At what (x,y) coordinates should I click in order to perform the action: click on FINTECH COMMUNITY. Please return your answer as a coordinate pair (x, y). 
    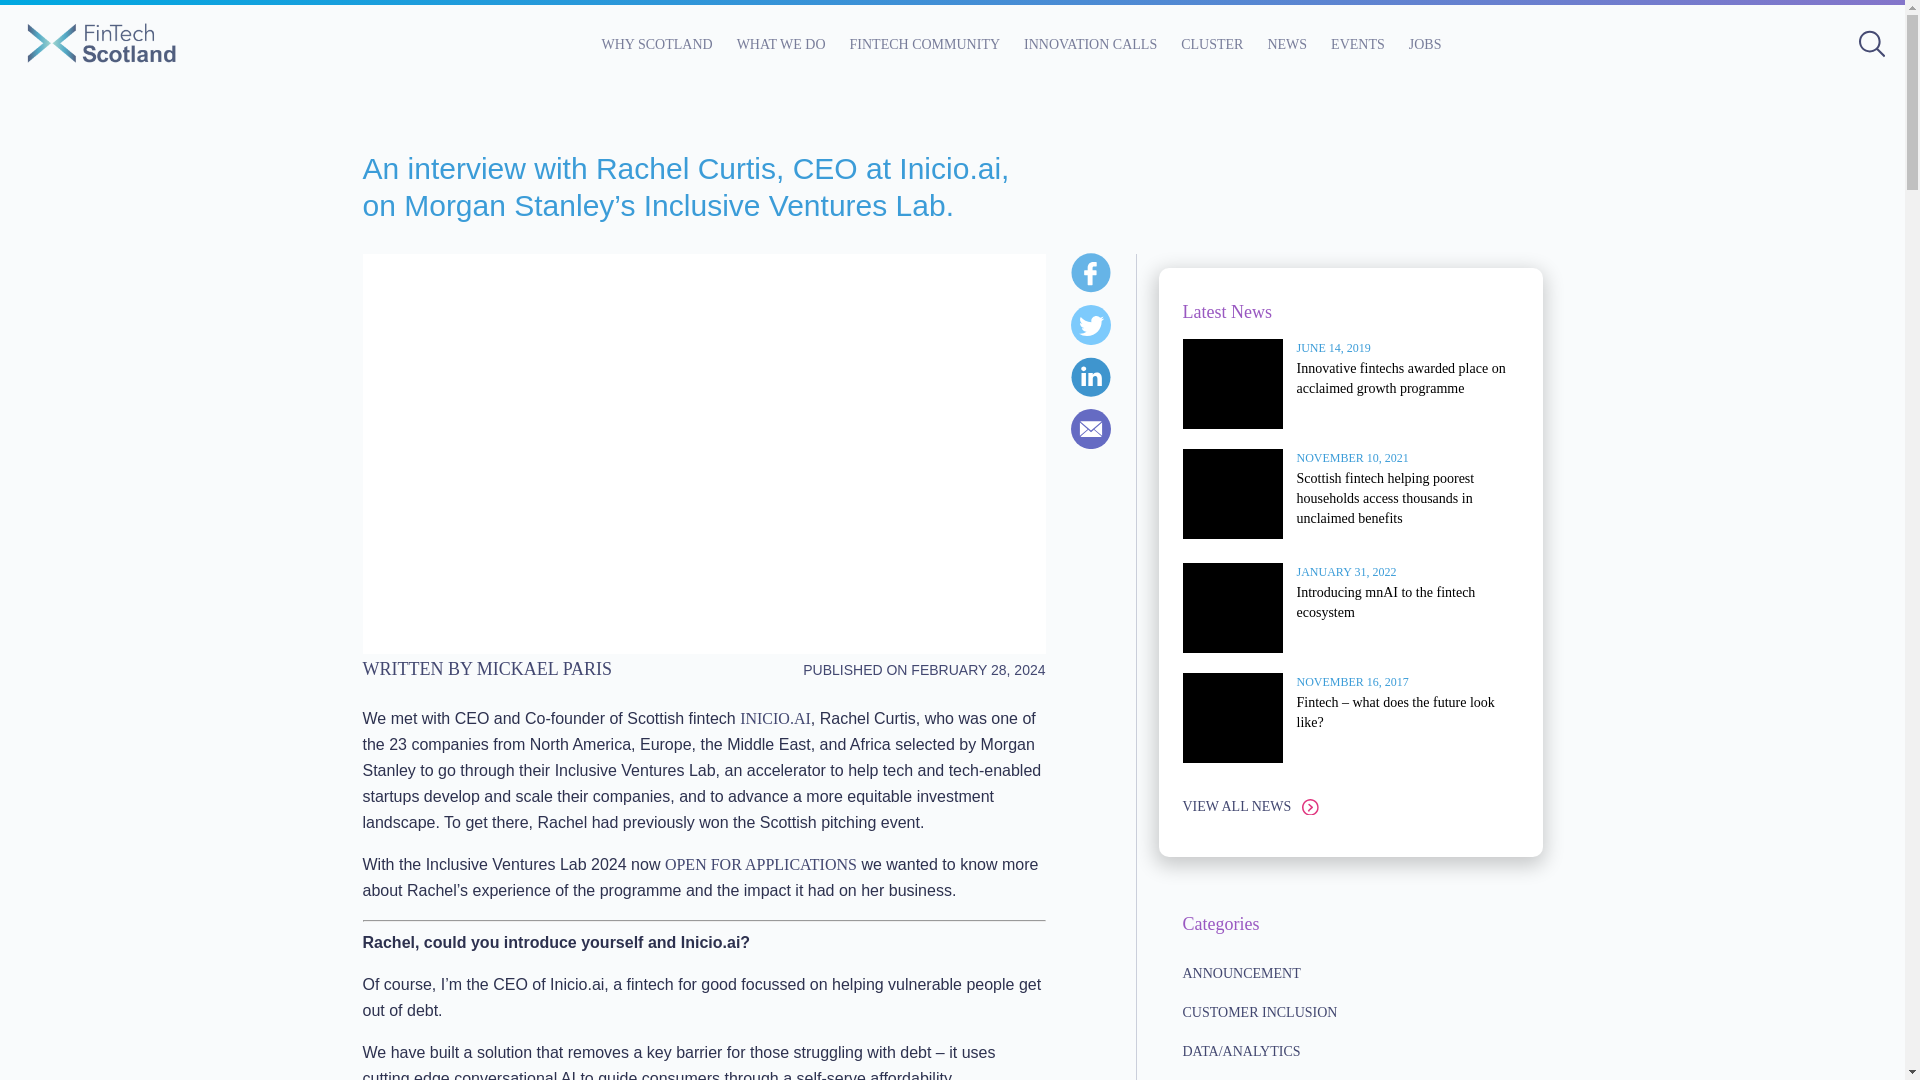
    Looking at the image, I should click on (925, 44).